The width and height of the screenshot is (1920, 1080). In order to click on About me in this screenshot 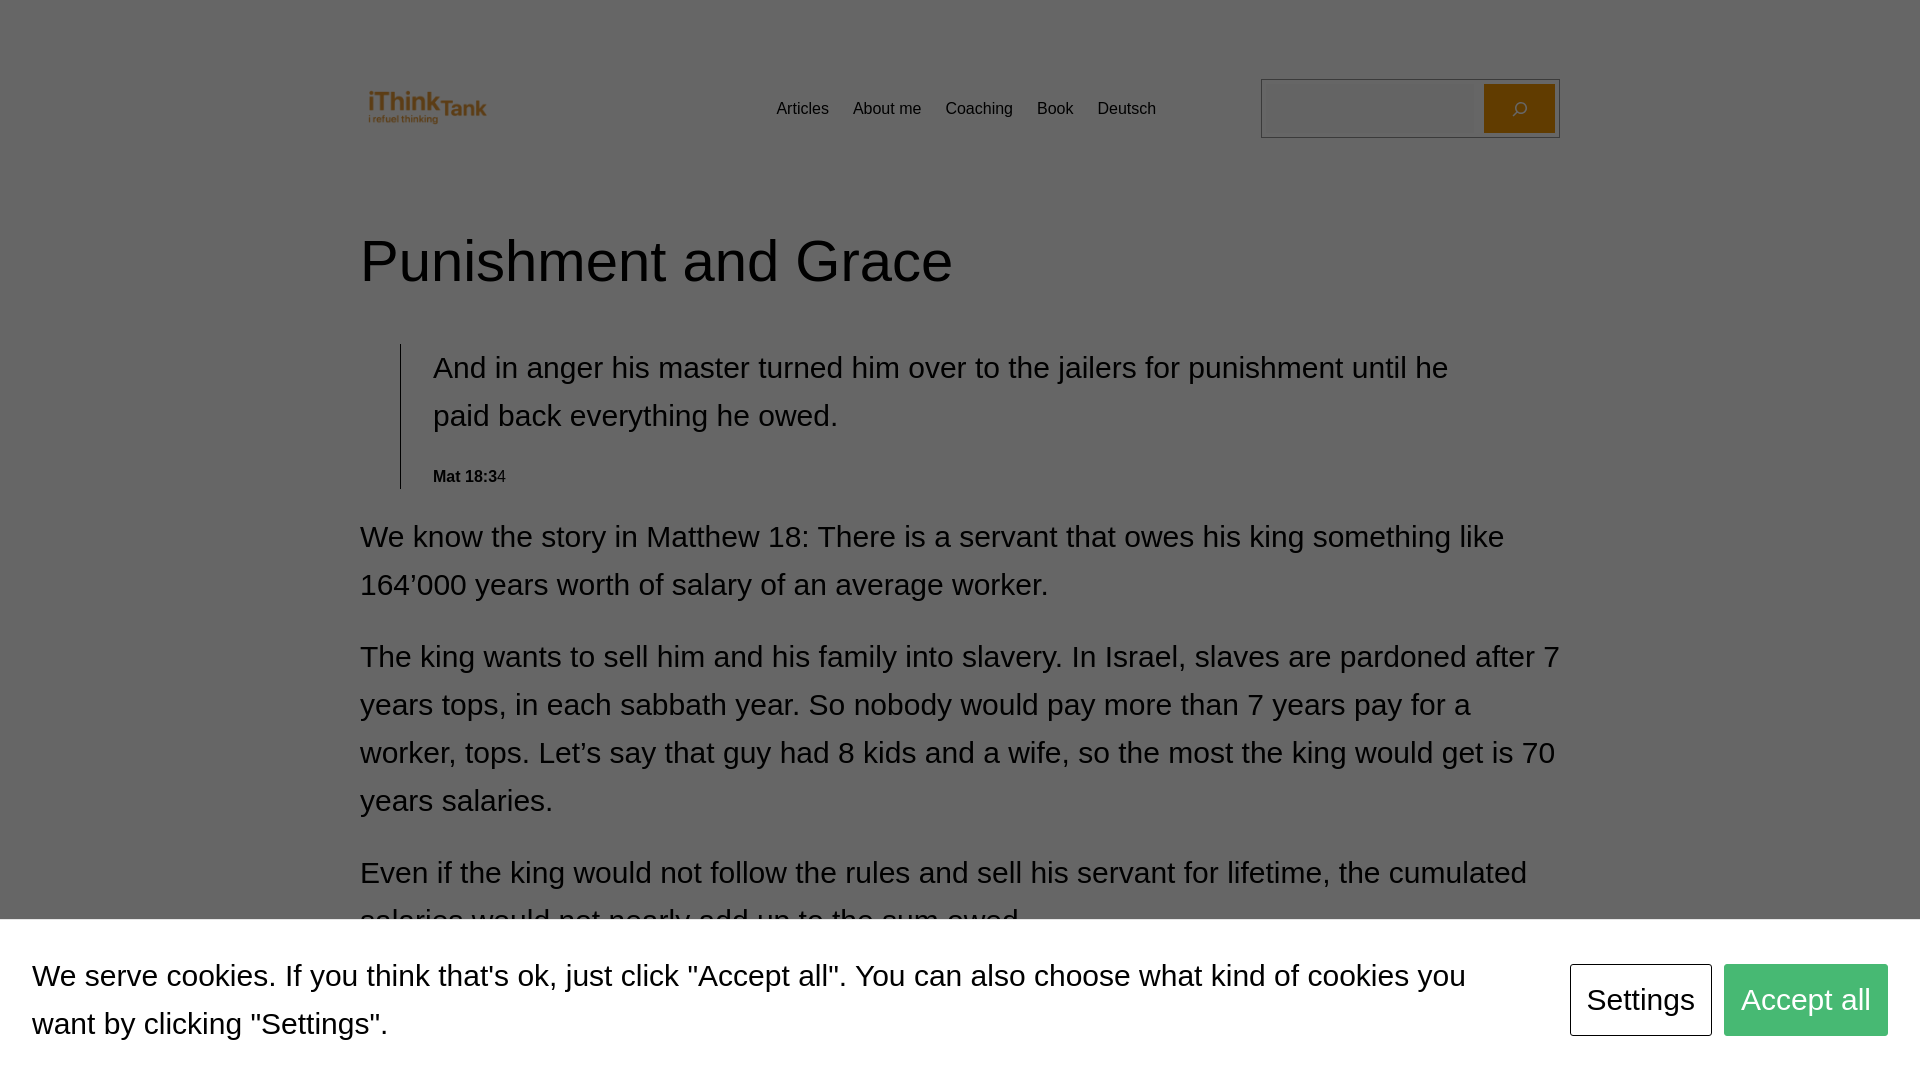, I will do `click(886, 109)`.